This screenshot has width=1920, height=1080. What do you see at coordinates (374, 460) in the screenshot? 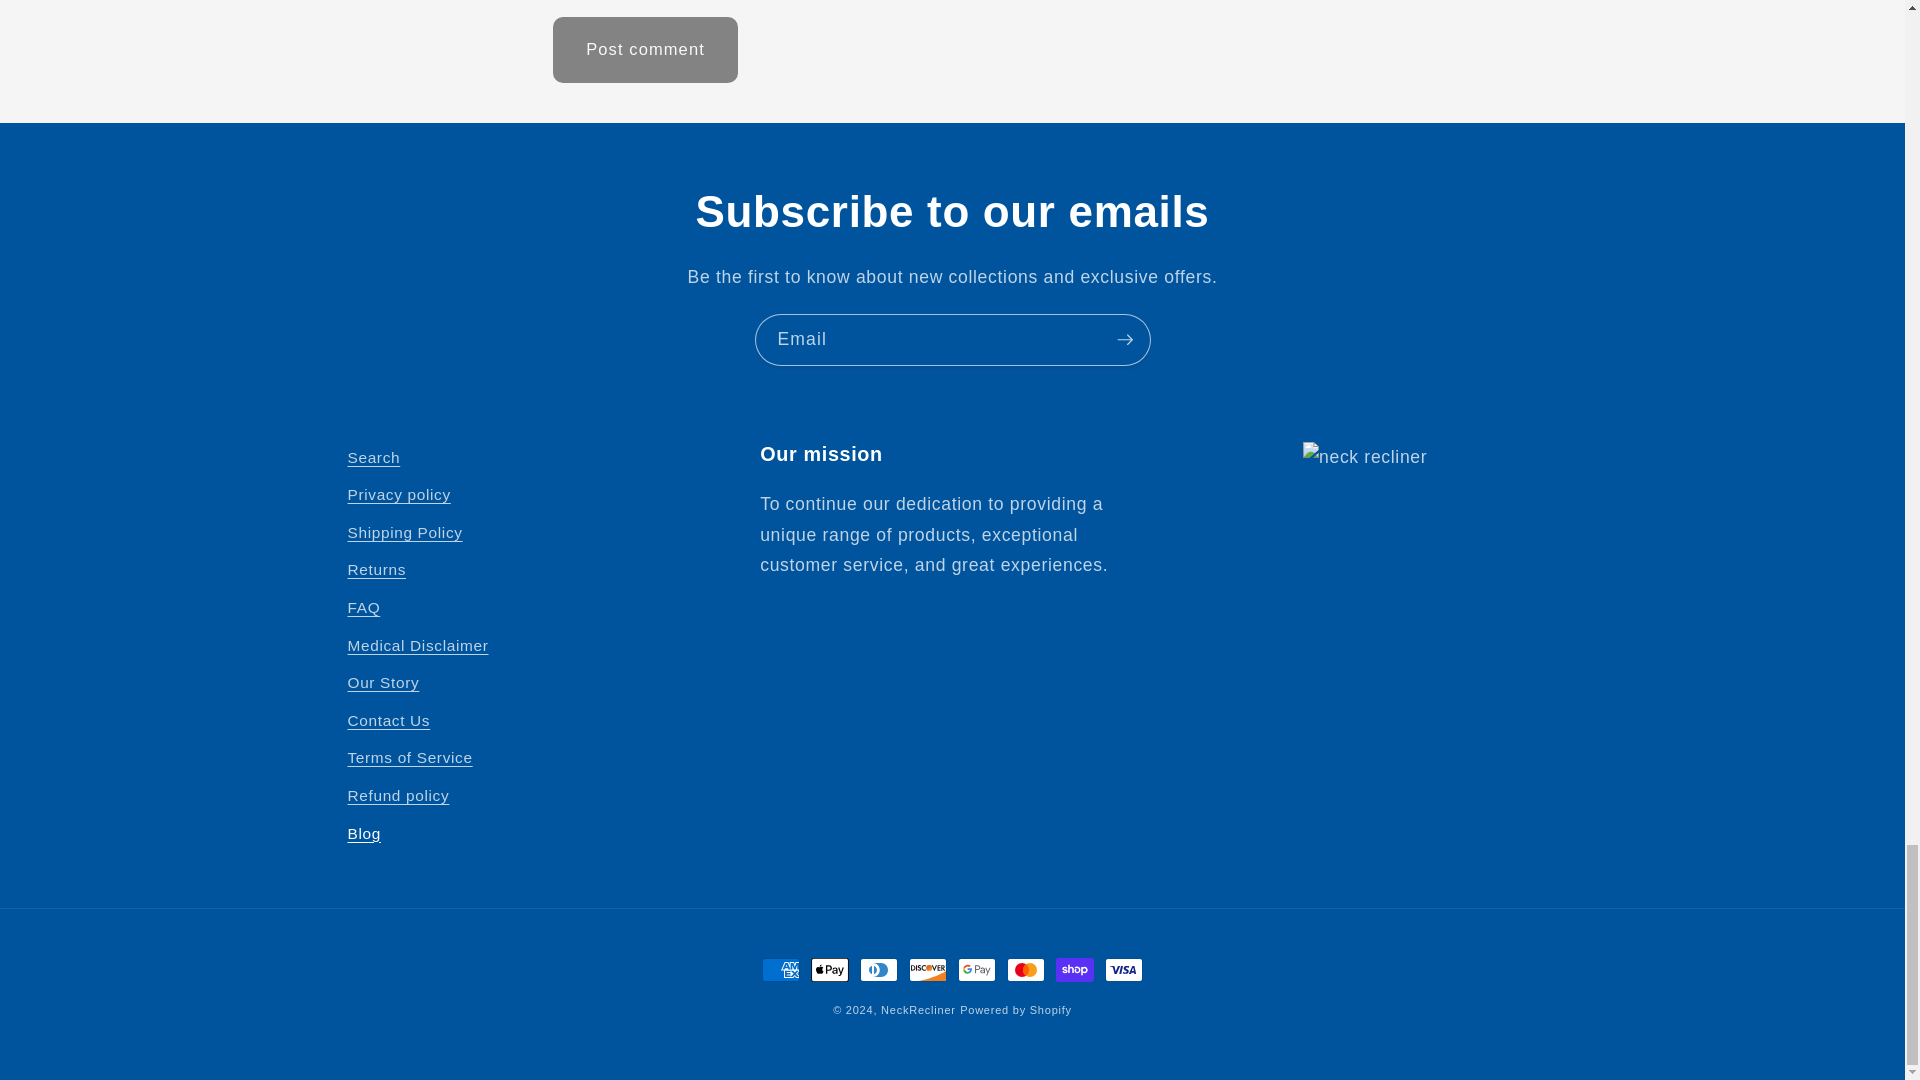
I see `Search` at bounding box center [374, 460].